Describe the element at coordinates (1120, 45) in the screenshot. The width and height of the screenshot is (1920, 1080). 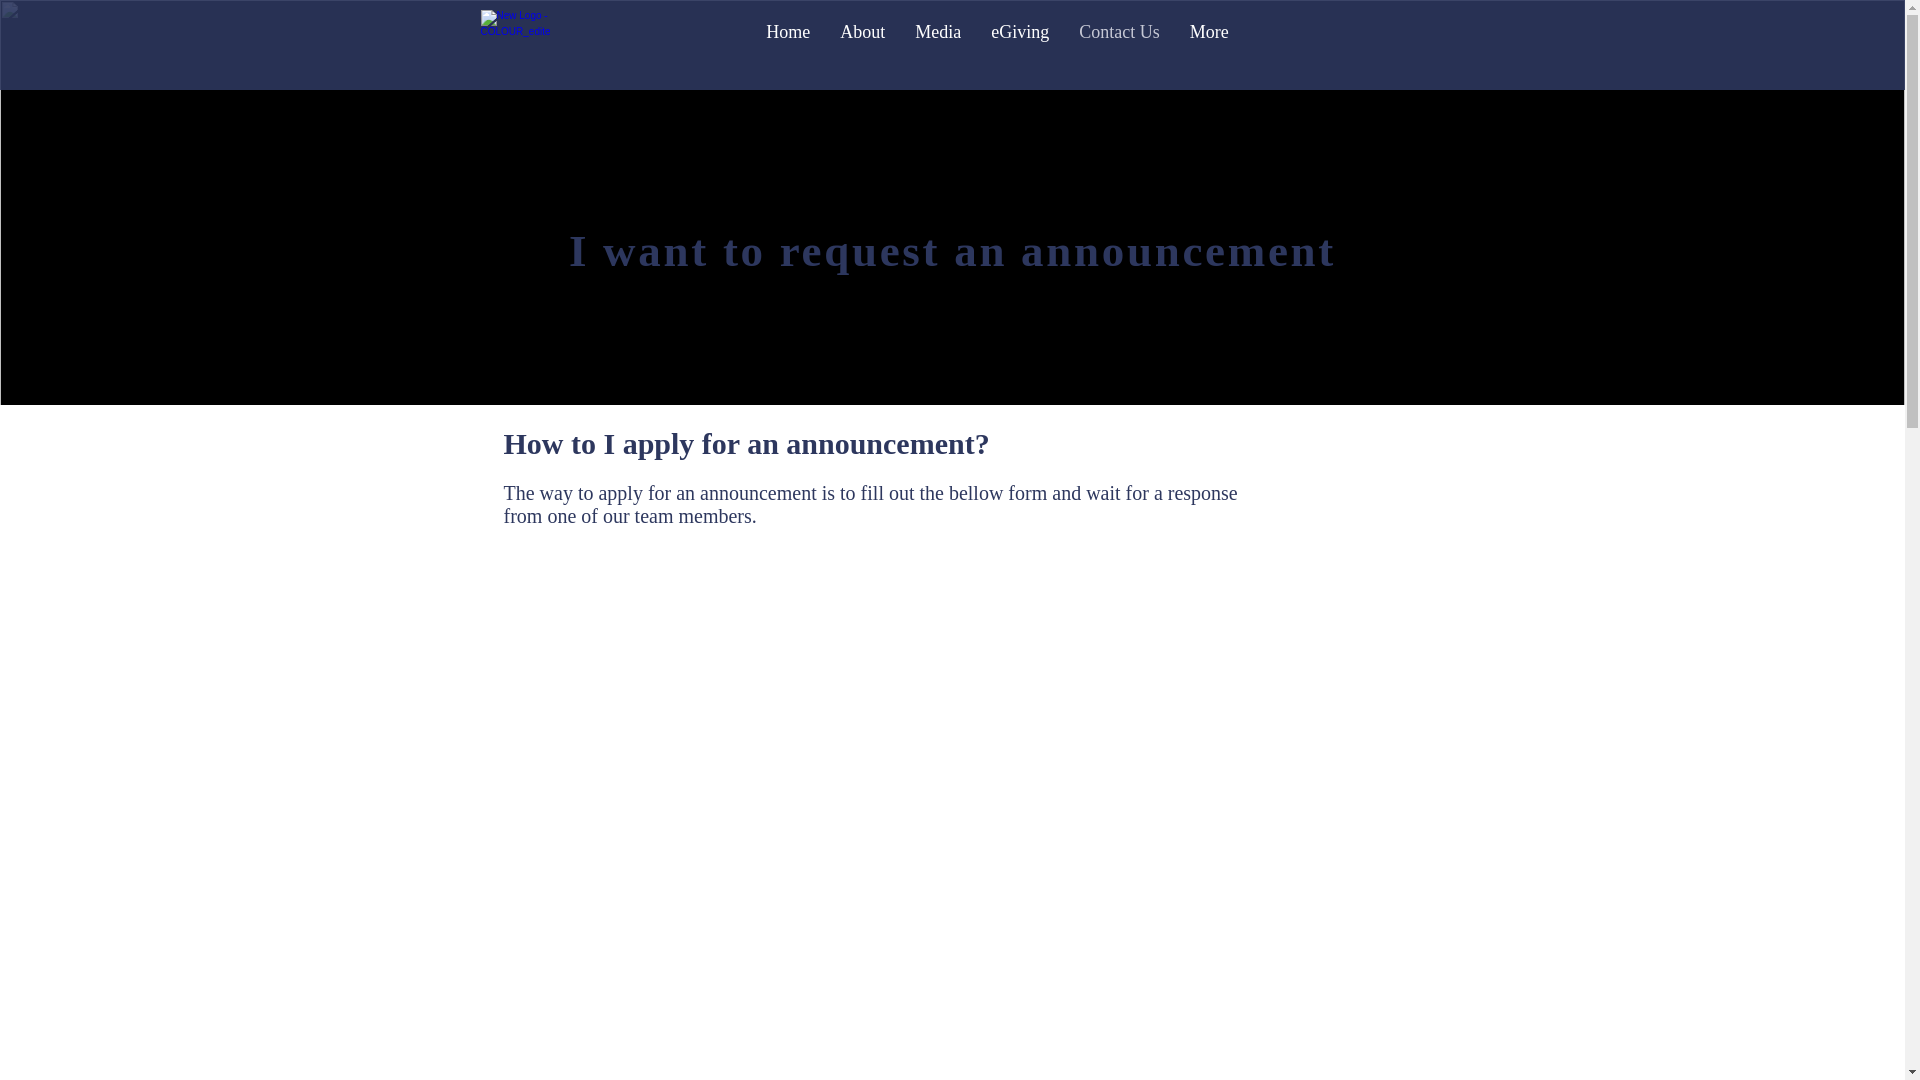
I see `Contact Us` at that location.